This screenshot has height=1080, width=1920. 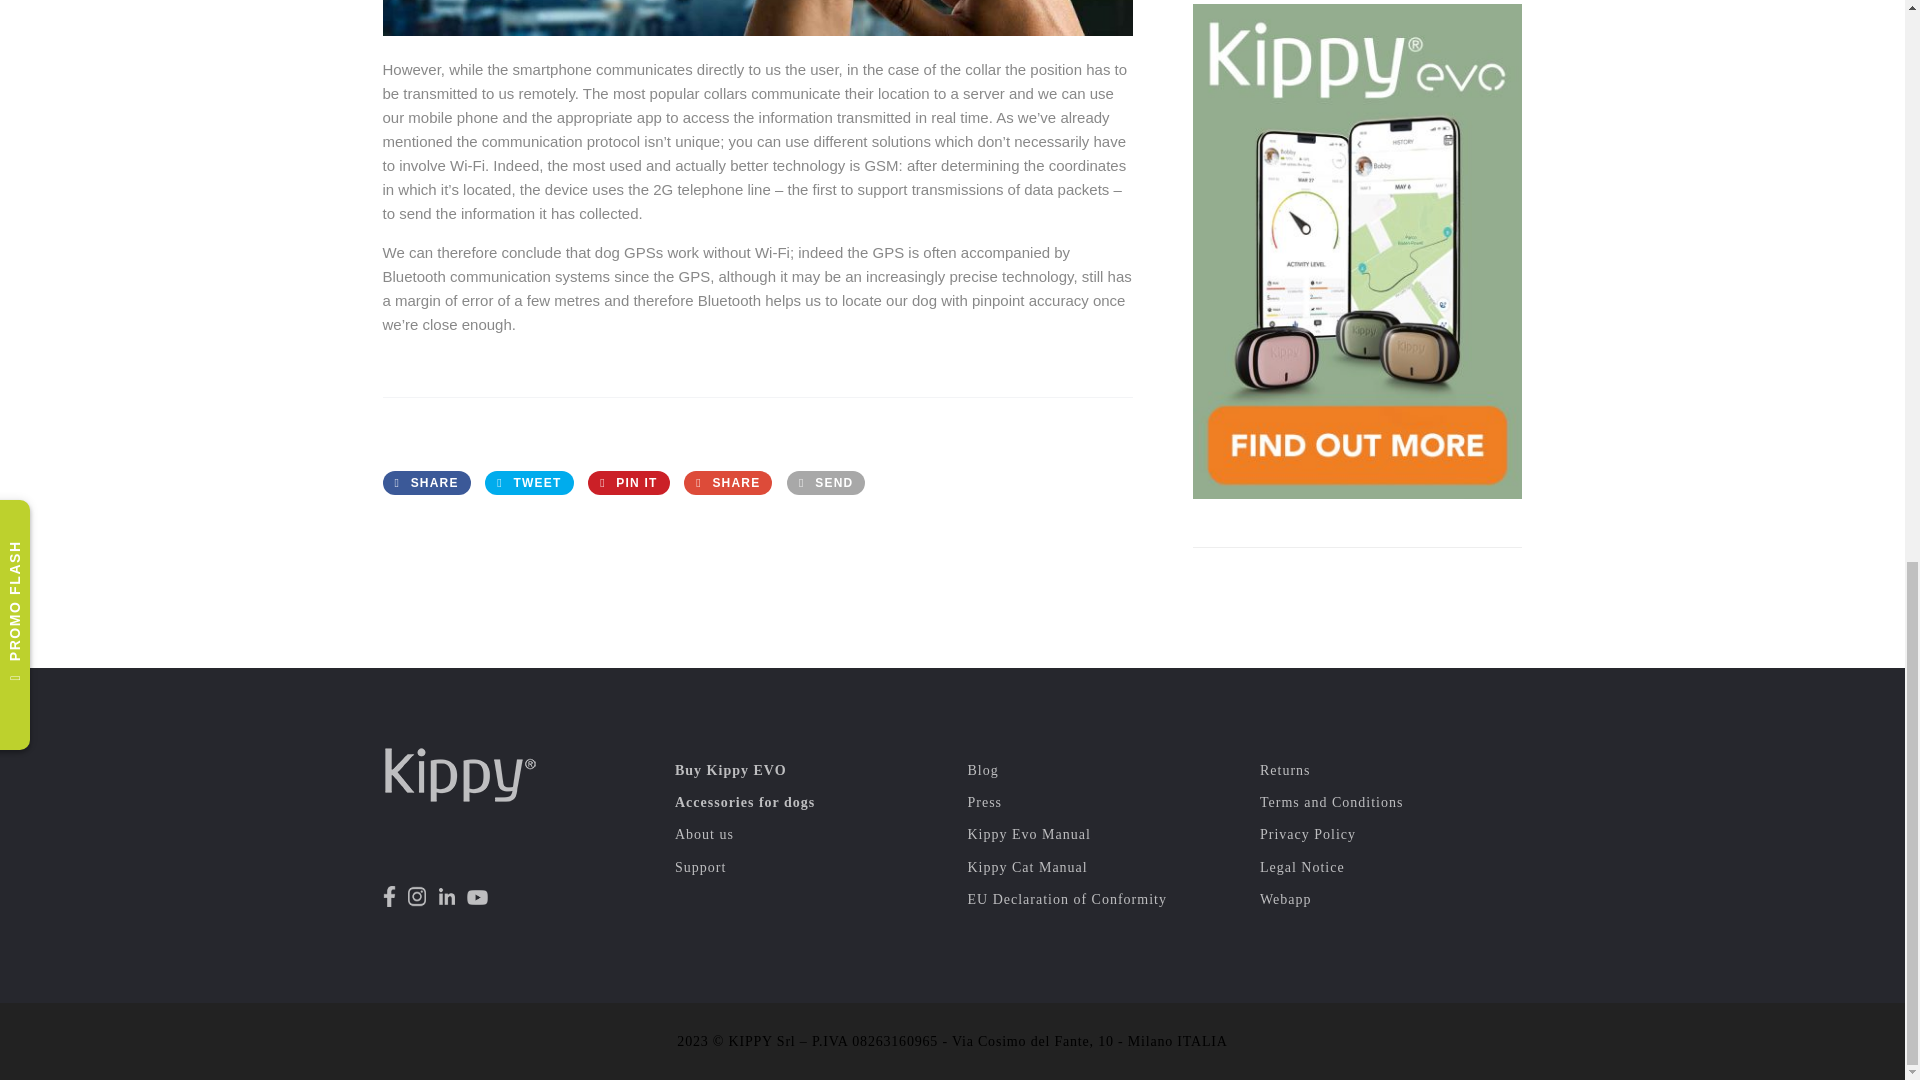 What do you see at coordinates (628, 482) in the screenshot?
I see `Pinterest` at bounding box center [628, 482].